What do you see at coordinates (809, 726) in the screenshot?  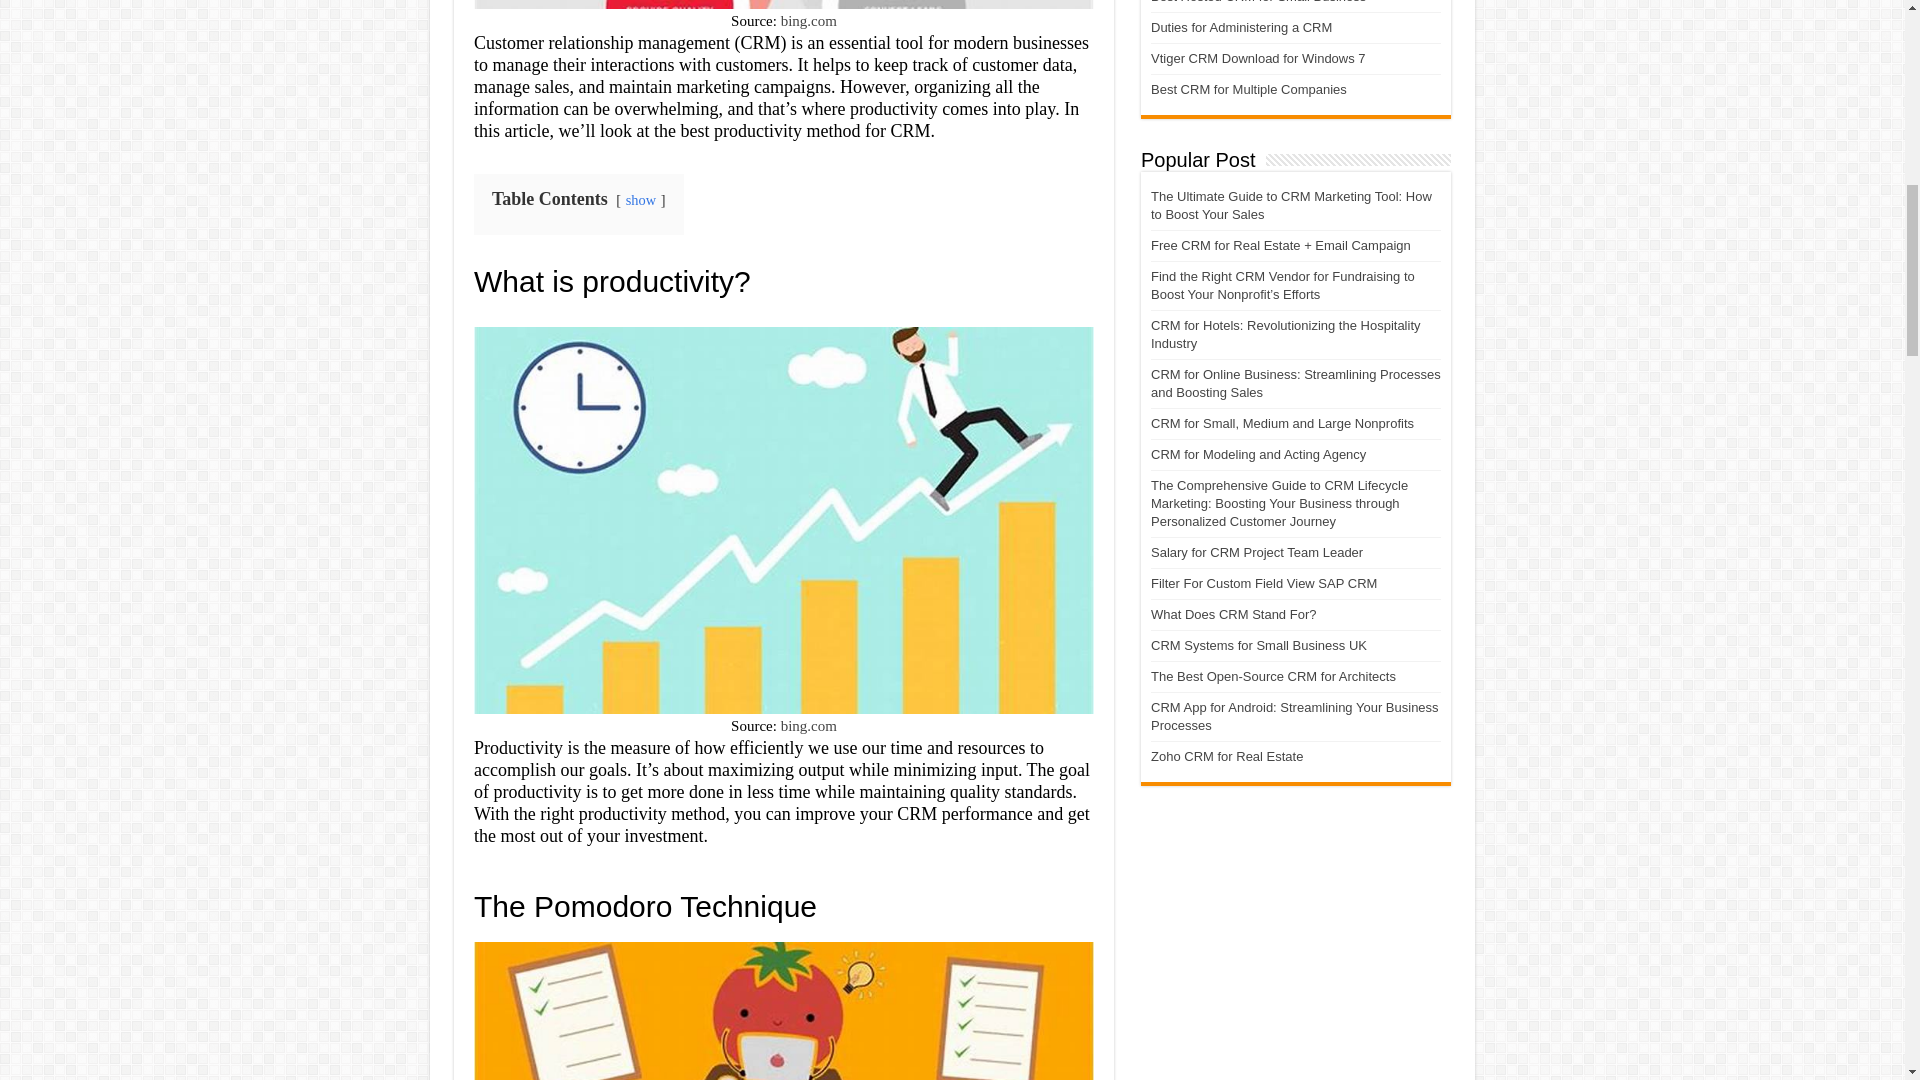 I see `bing.com` at bounding box center [809, 726].